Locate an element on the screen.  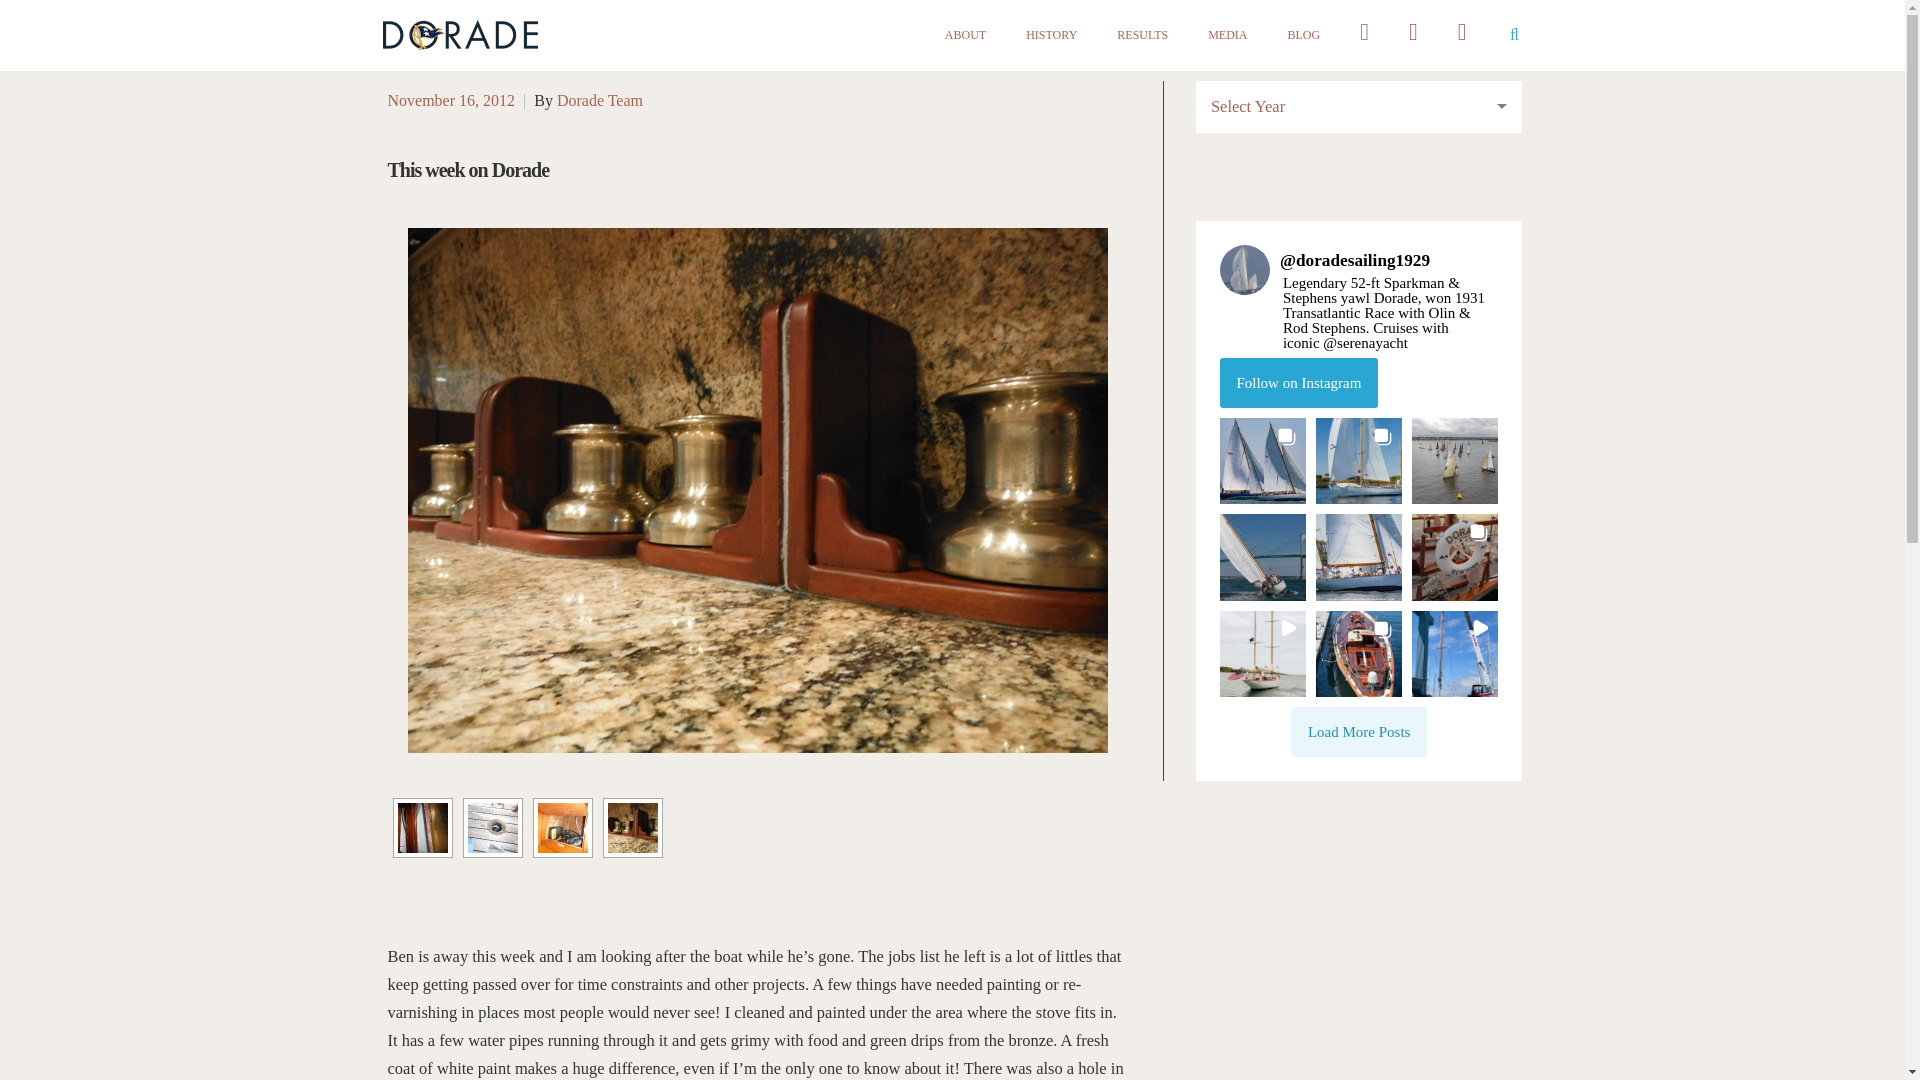
dscf1730 is located at coordinates (562, 828).